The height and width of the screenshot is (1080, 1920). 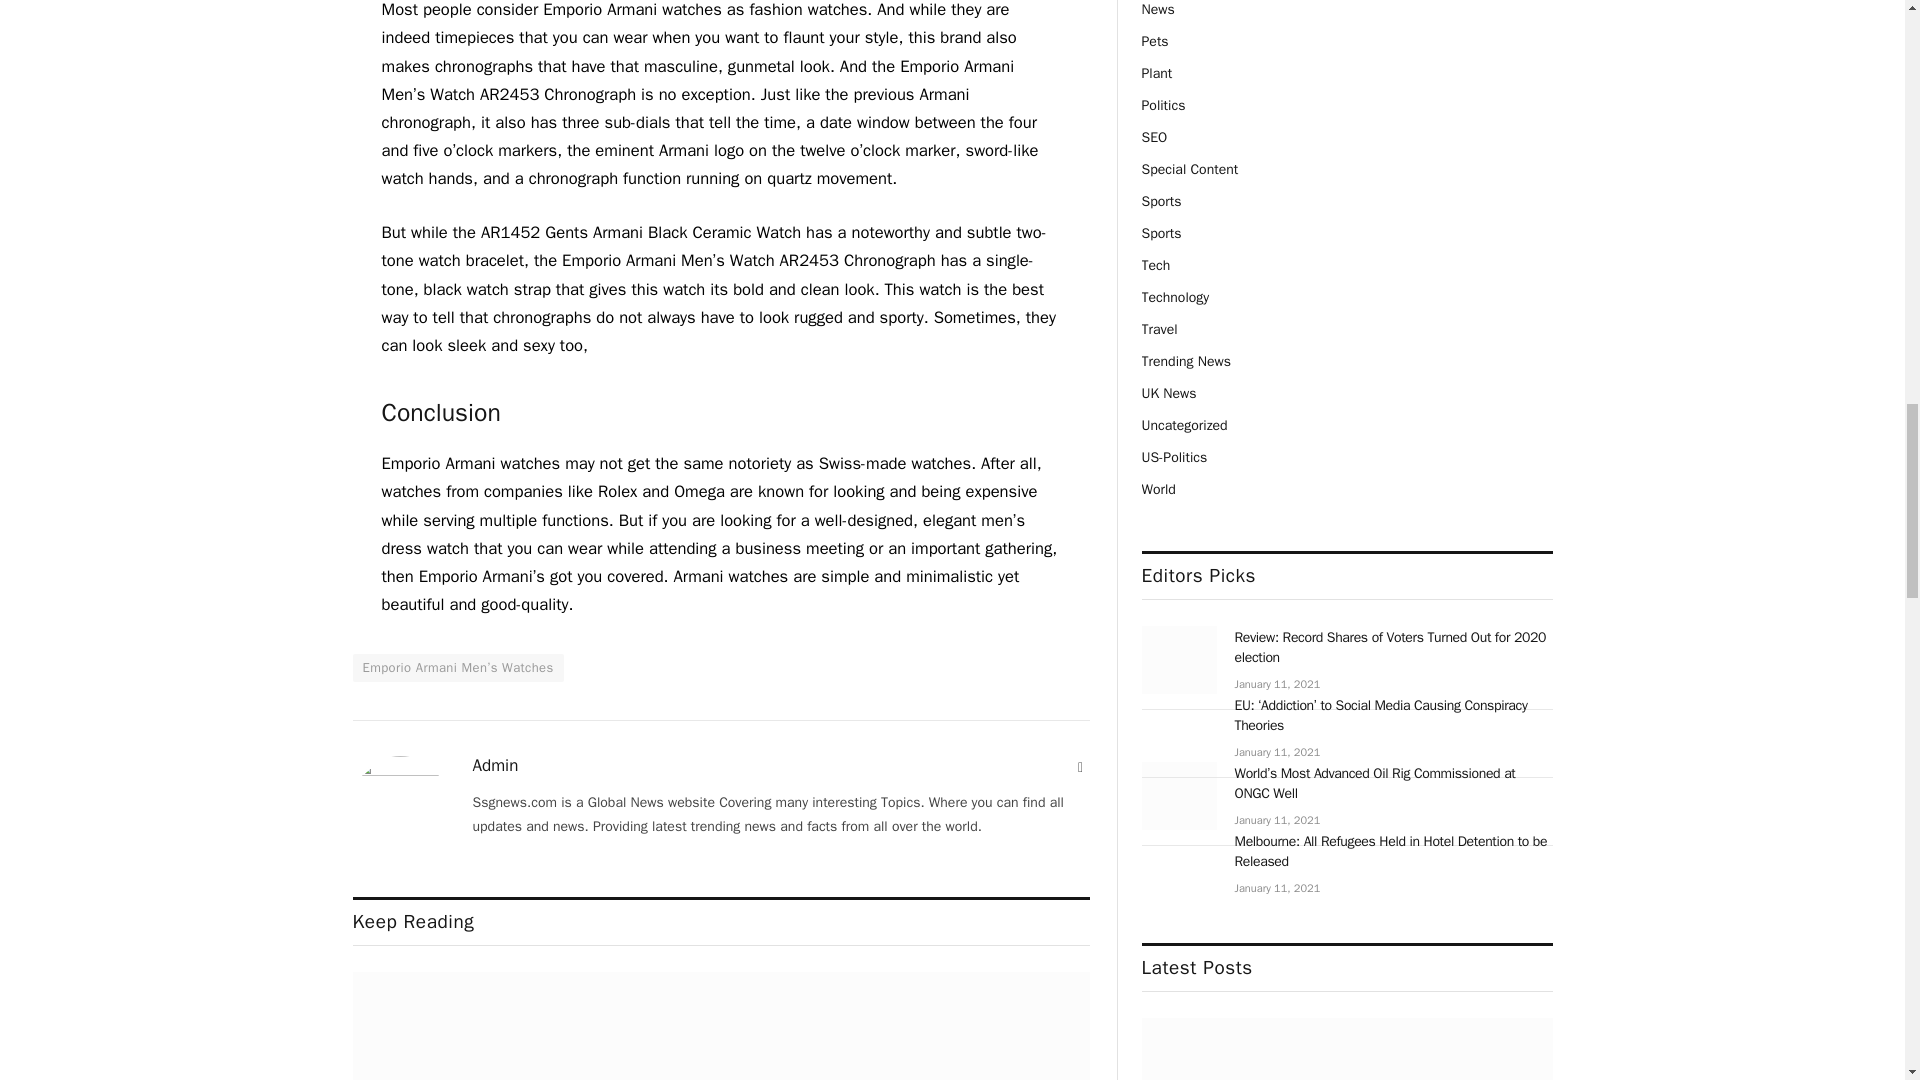 What do you see at coordinates (495, 766) in the screenshot?
I see `Posts by Admin` at bounding box center [495, 766].